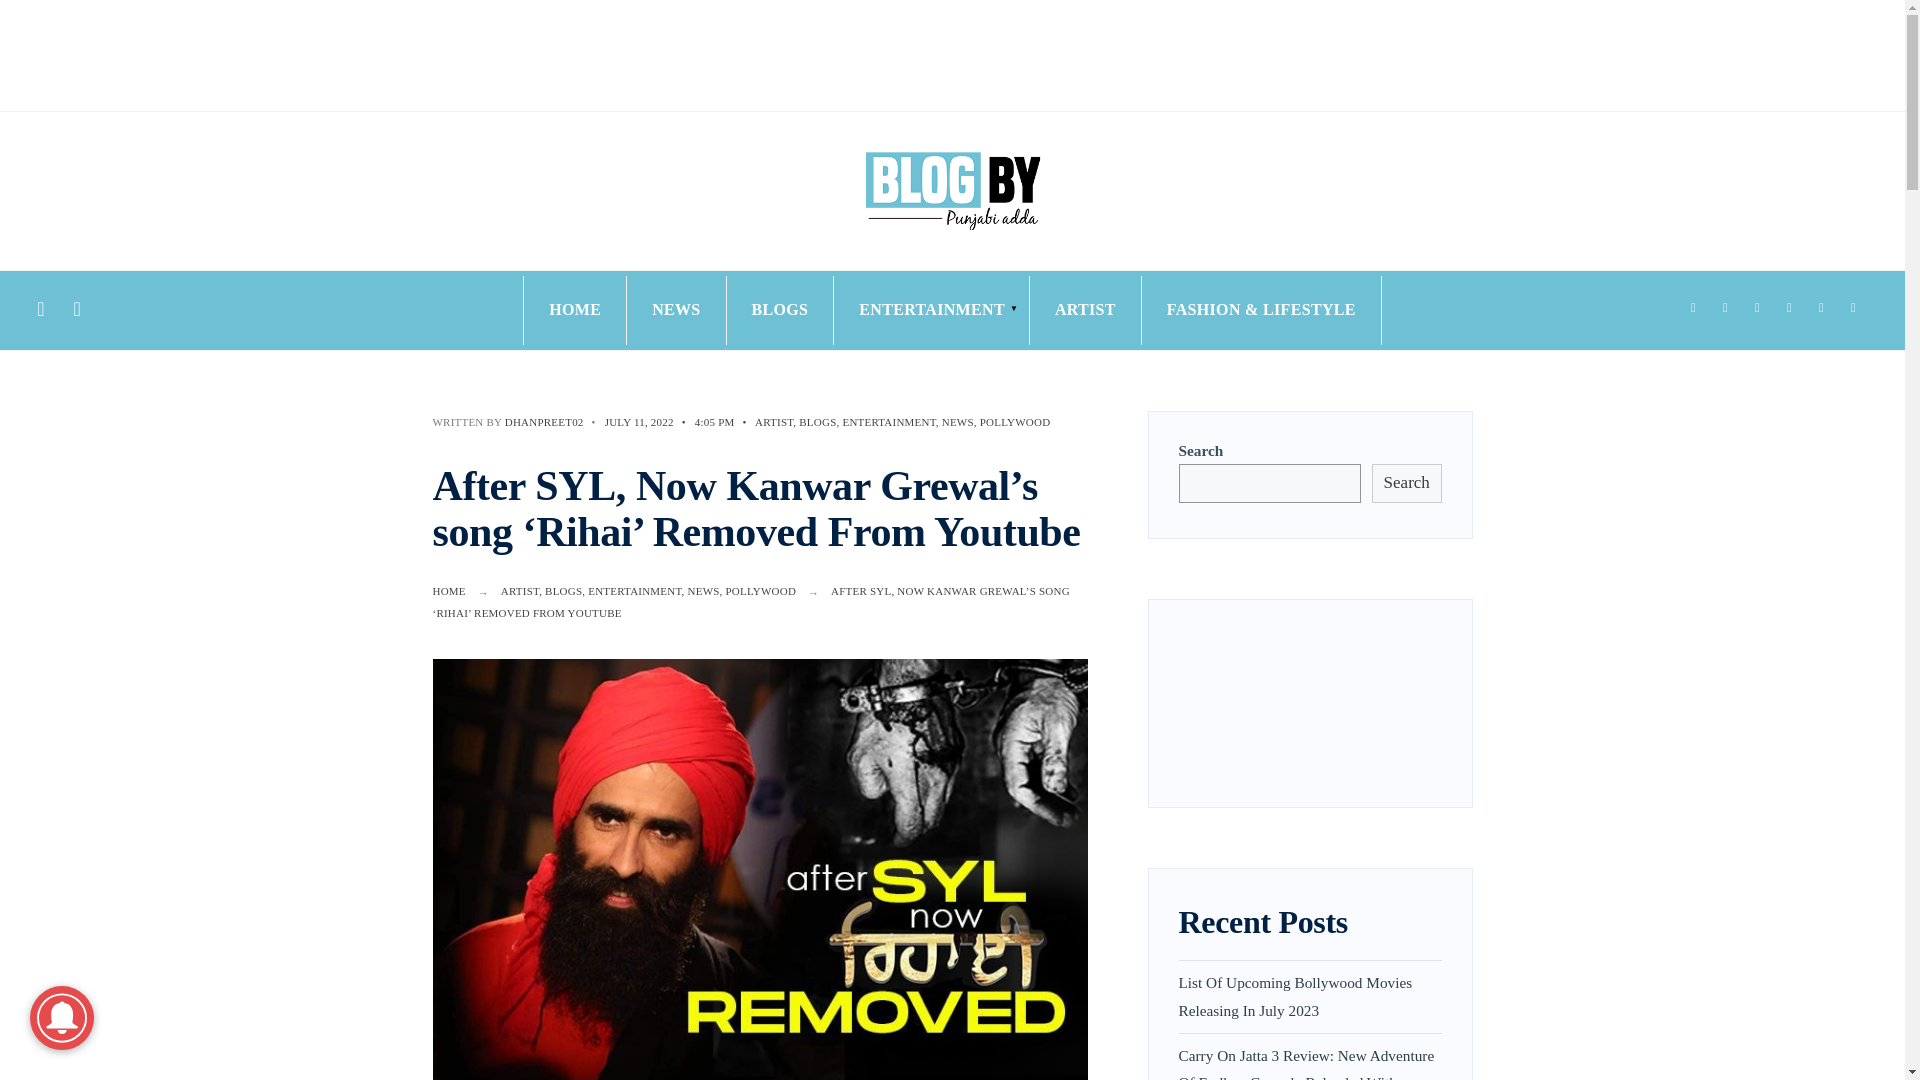 Image resolution: width=1920 pixels, height=1080 pixels. What do you see at coordinates (448, 591) in the screenshot?
I see `HOME` at bounding box center [448, 591].